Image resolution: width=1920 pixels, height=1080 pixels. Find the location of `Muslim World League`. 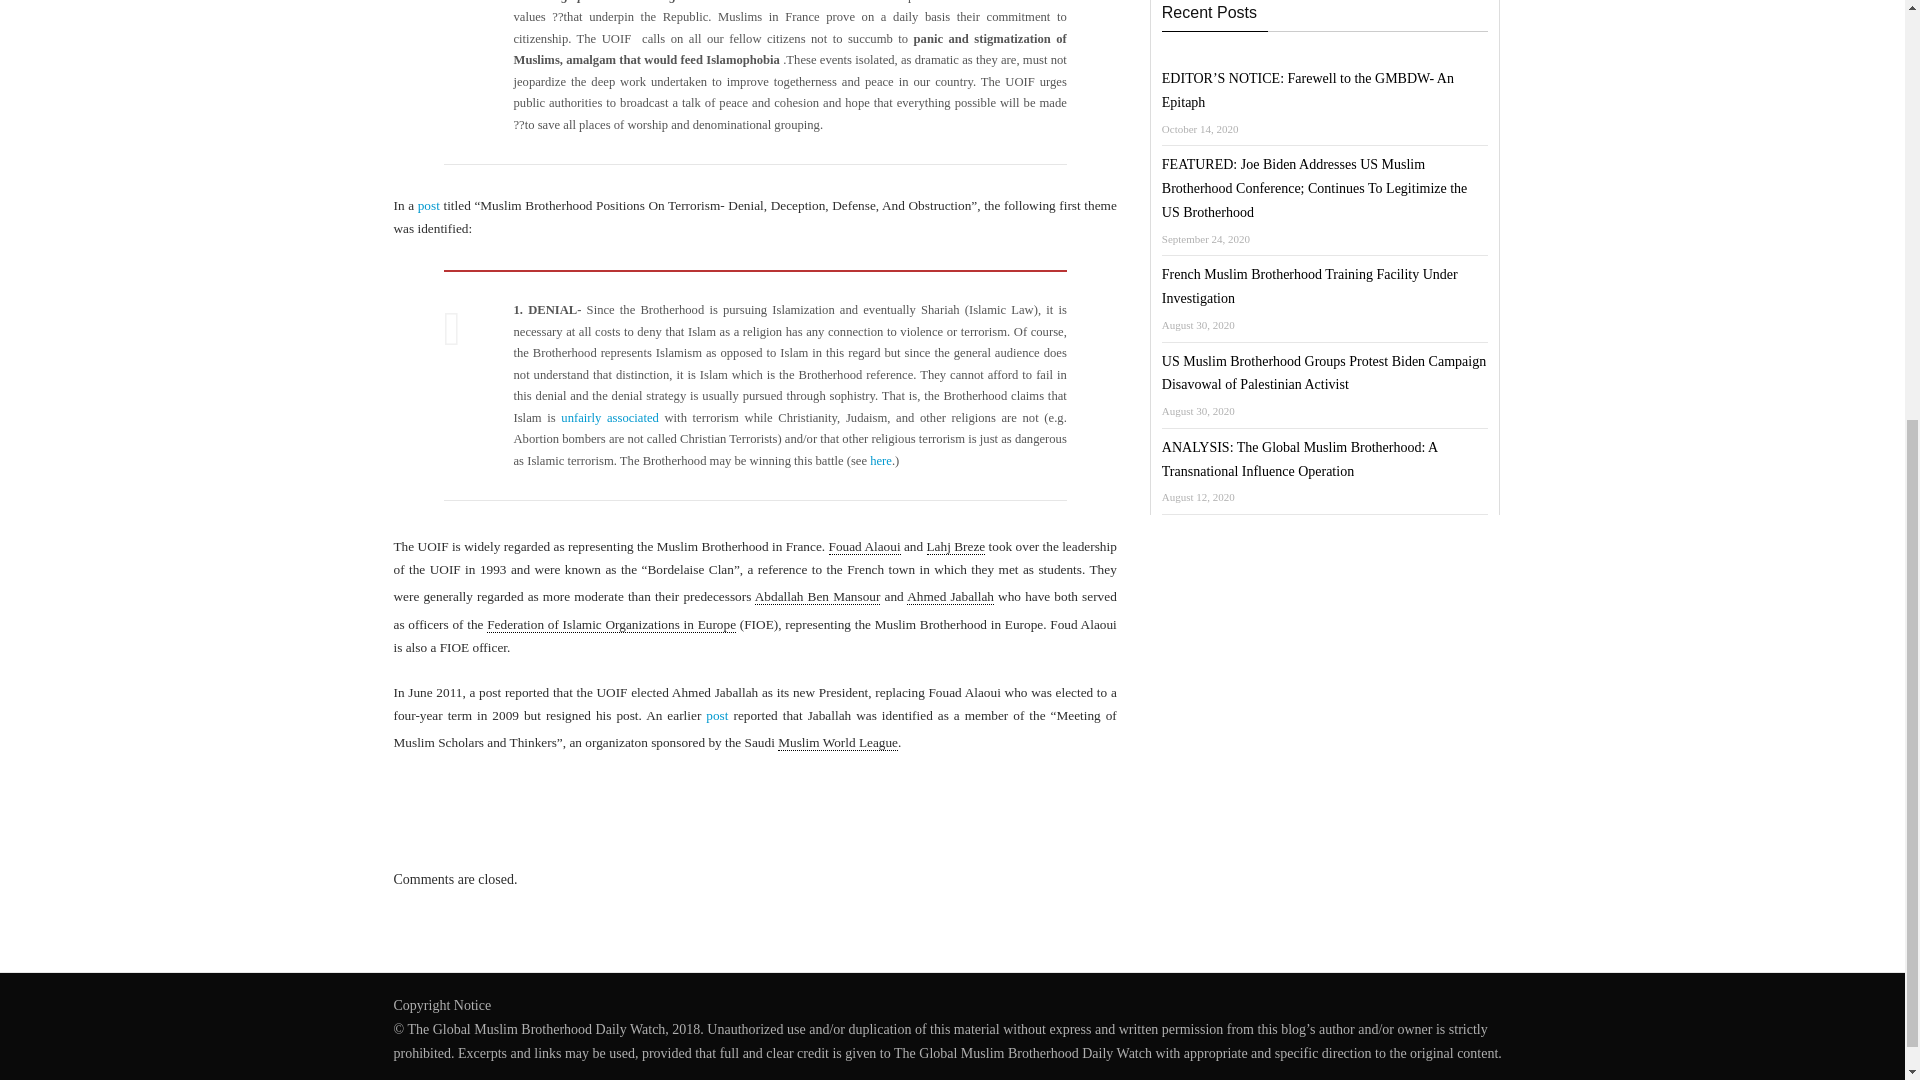

Muslim World League is located at coordinates (838, 742).